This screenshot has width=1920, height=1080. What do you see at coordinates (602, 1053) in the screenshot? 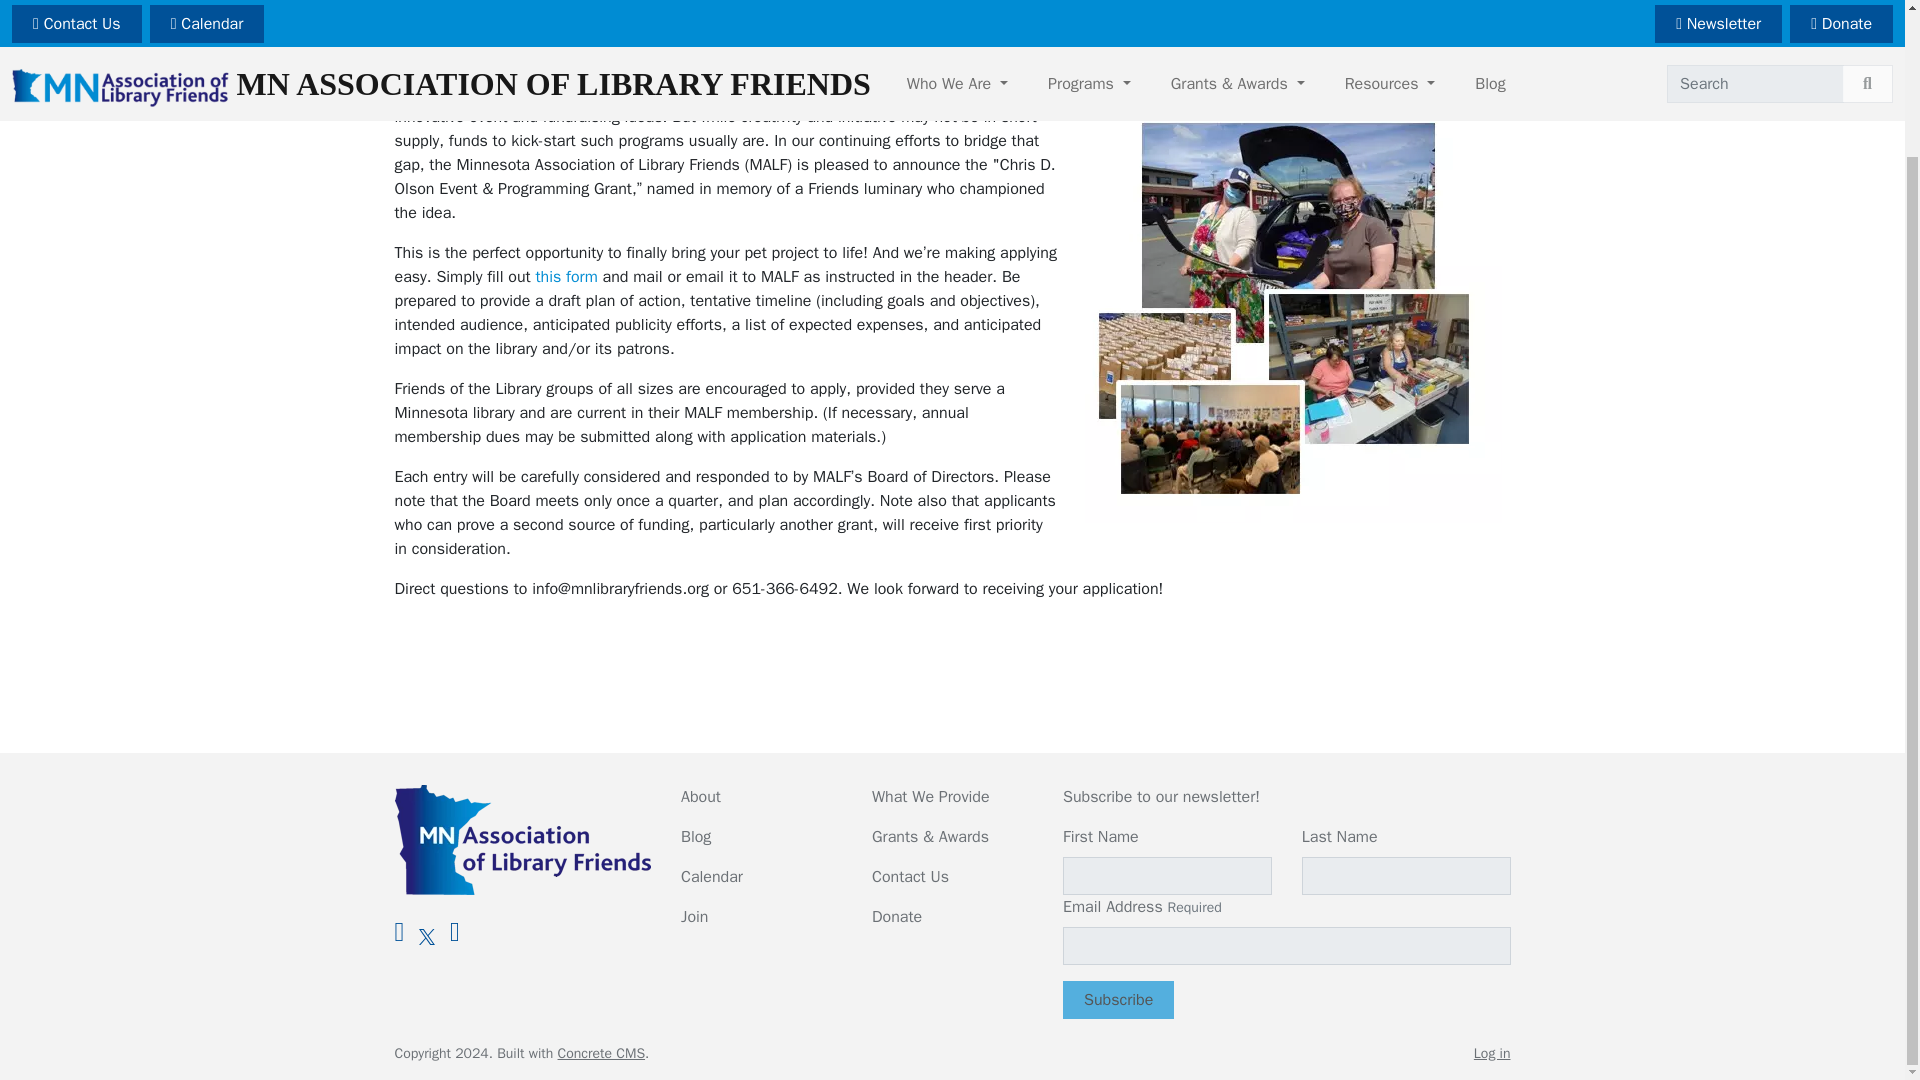
I see `Concrete CMS` at bounding box center [602, 1053].